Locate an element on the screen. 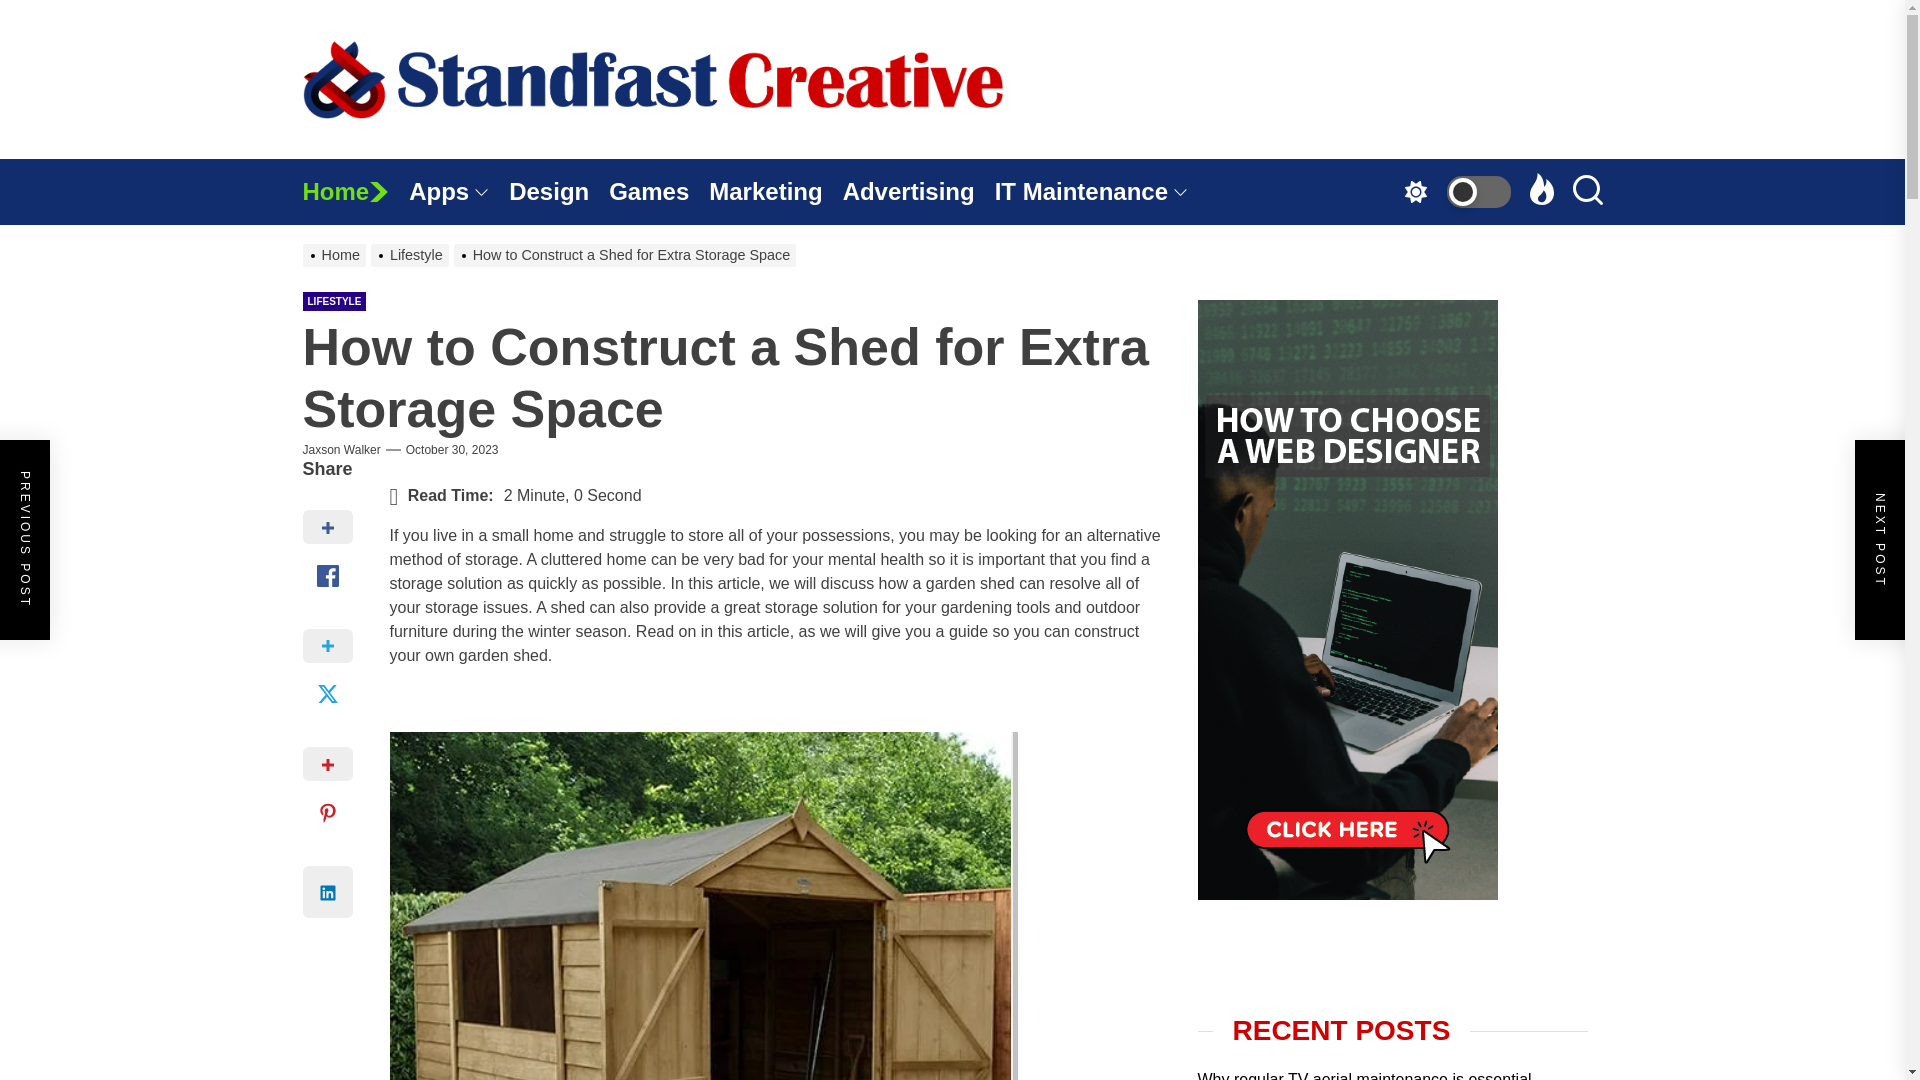 This screenshot has height=1080, width=1920. Home is located at coordinates (354, 191).